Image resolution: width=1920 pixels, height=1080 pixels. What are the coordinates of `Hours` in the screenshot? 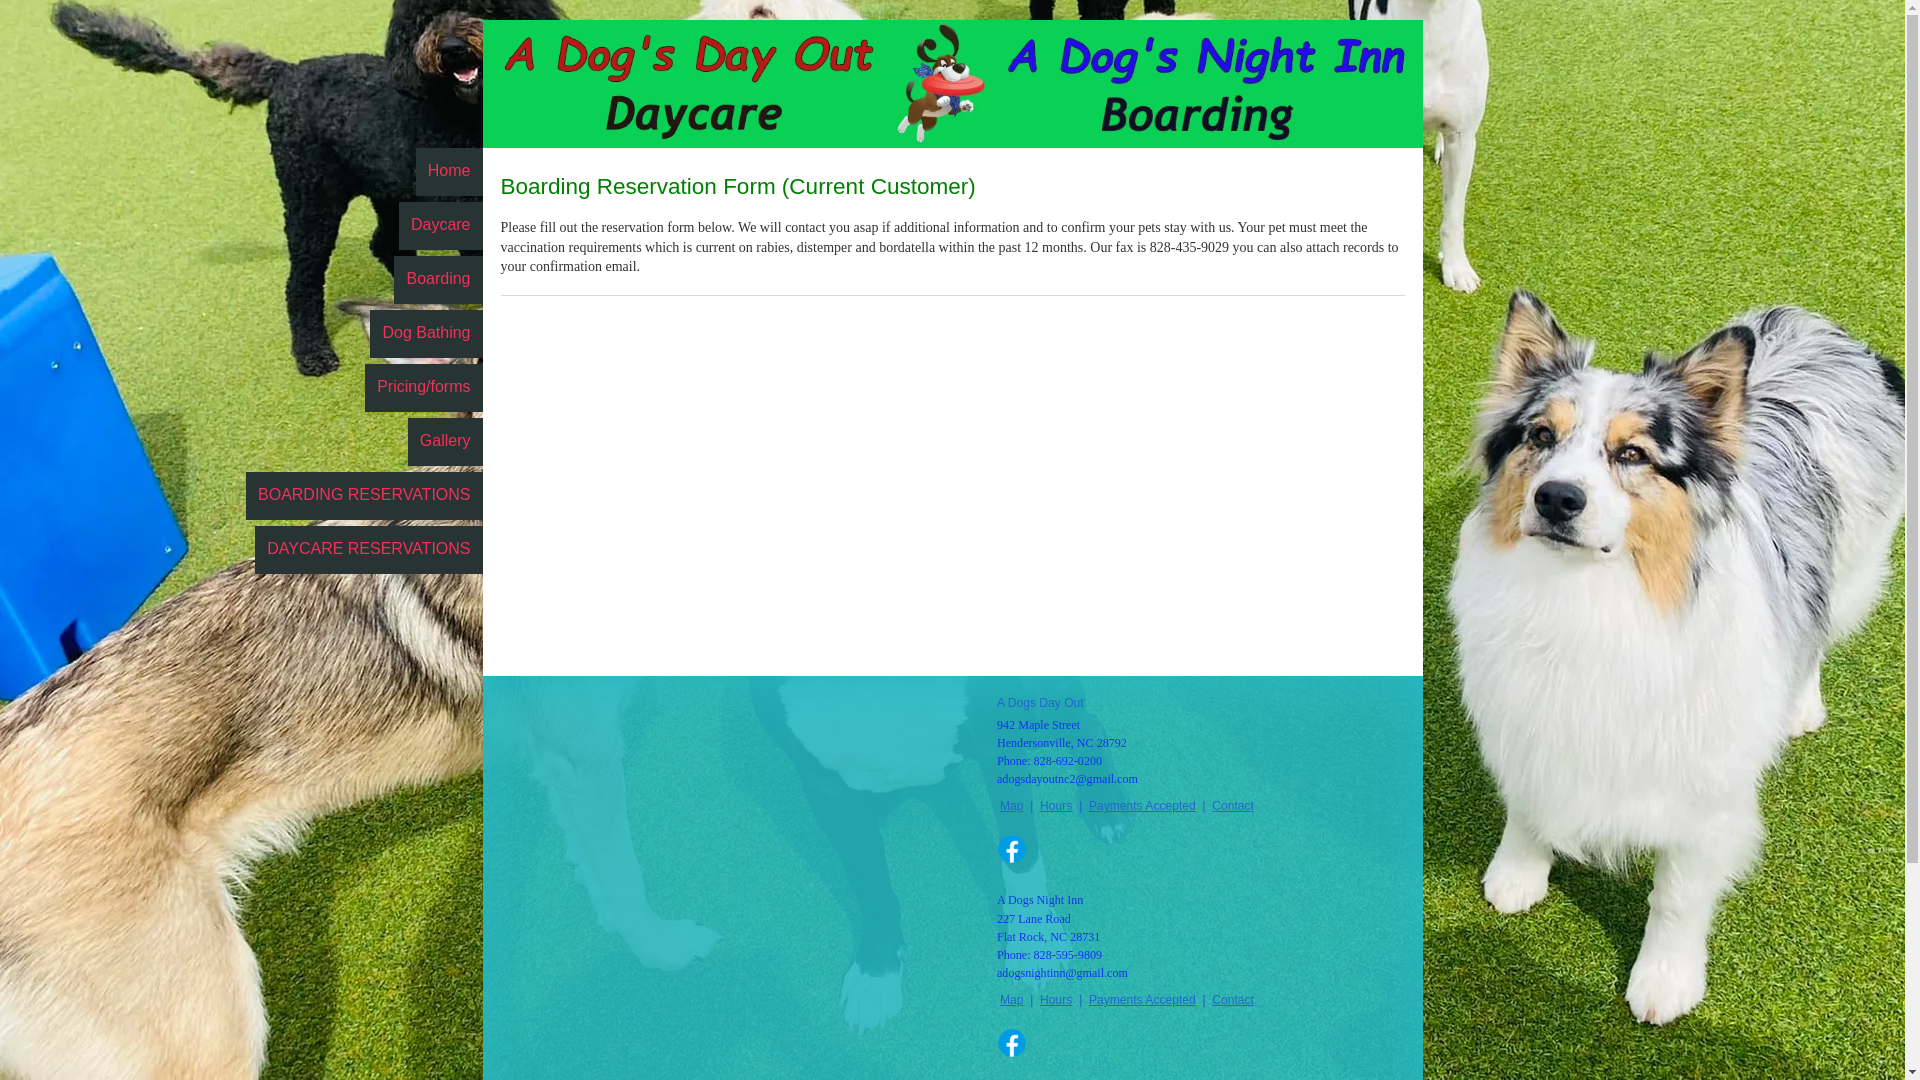 It's located at (1056, 806).